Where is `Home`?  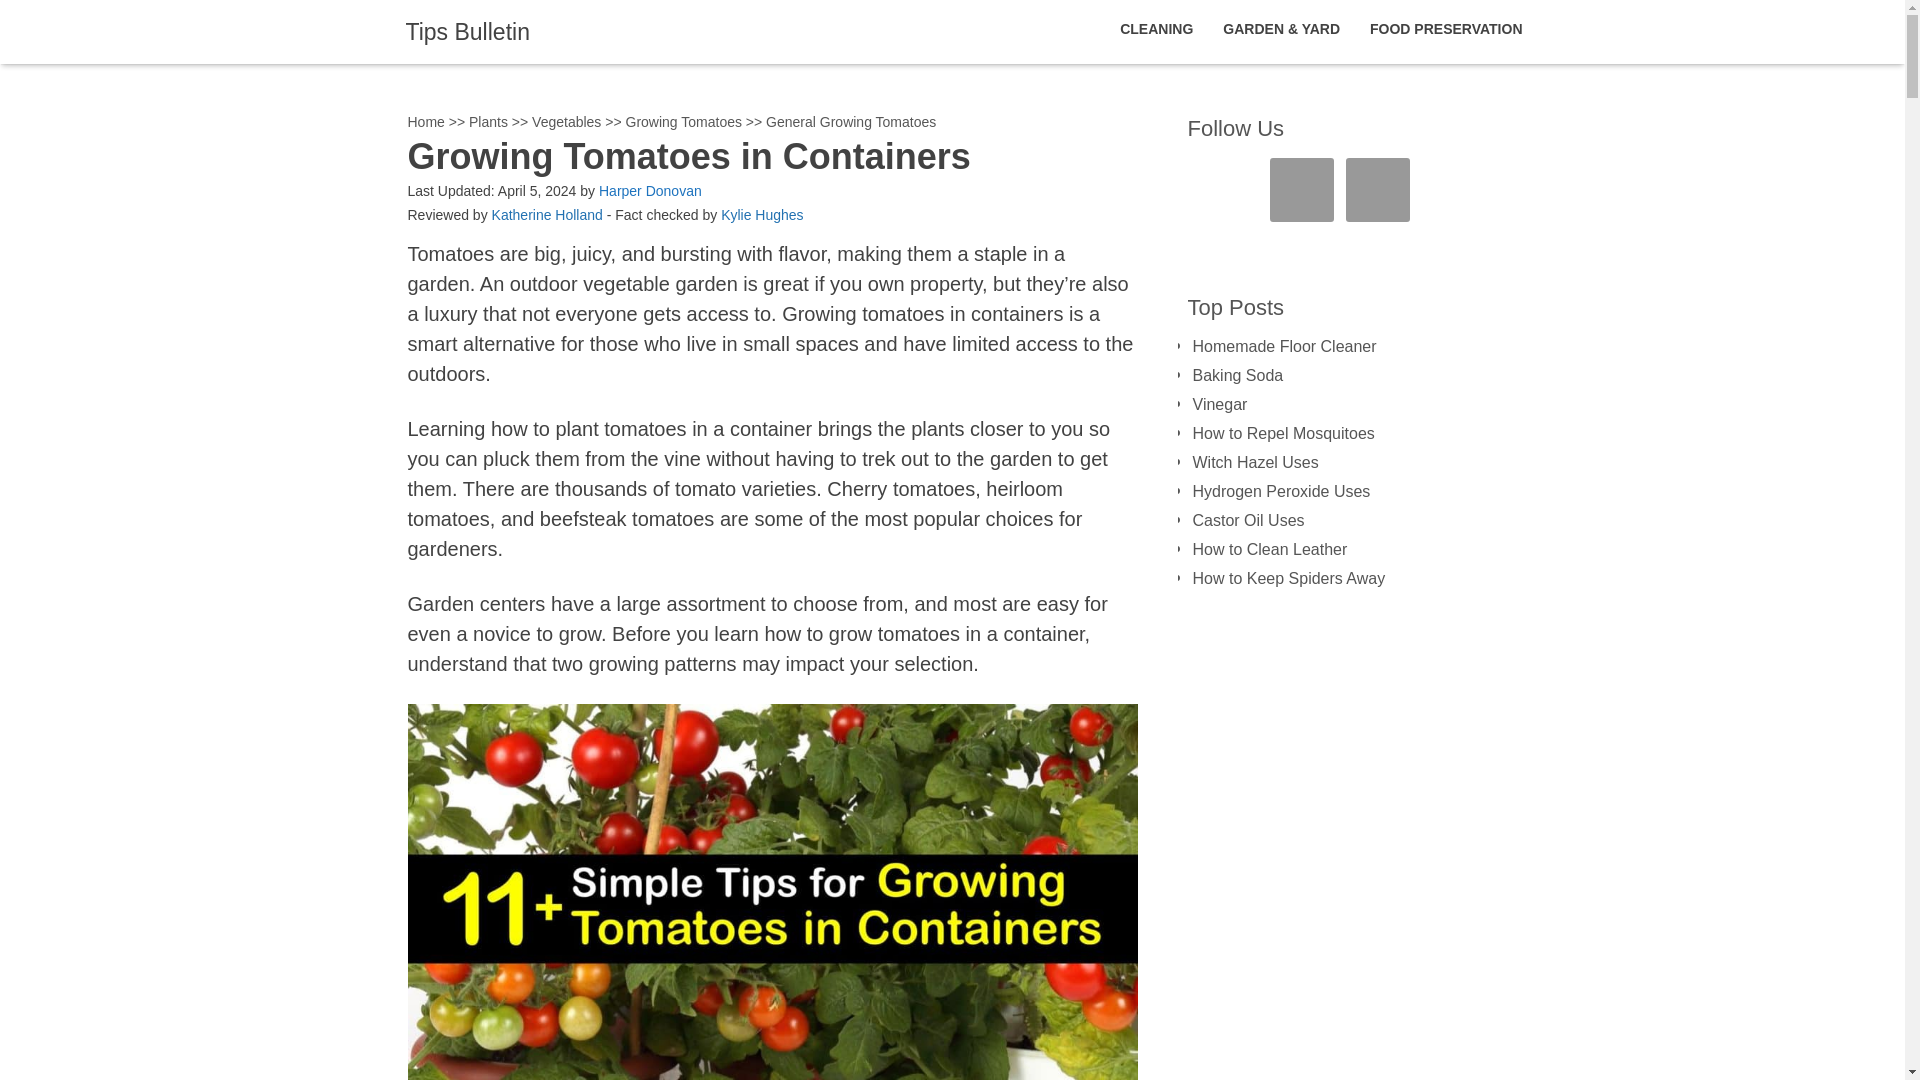
Home is located at coordinates (426, 122).